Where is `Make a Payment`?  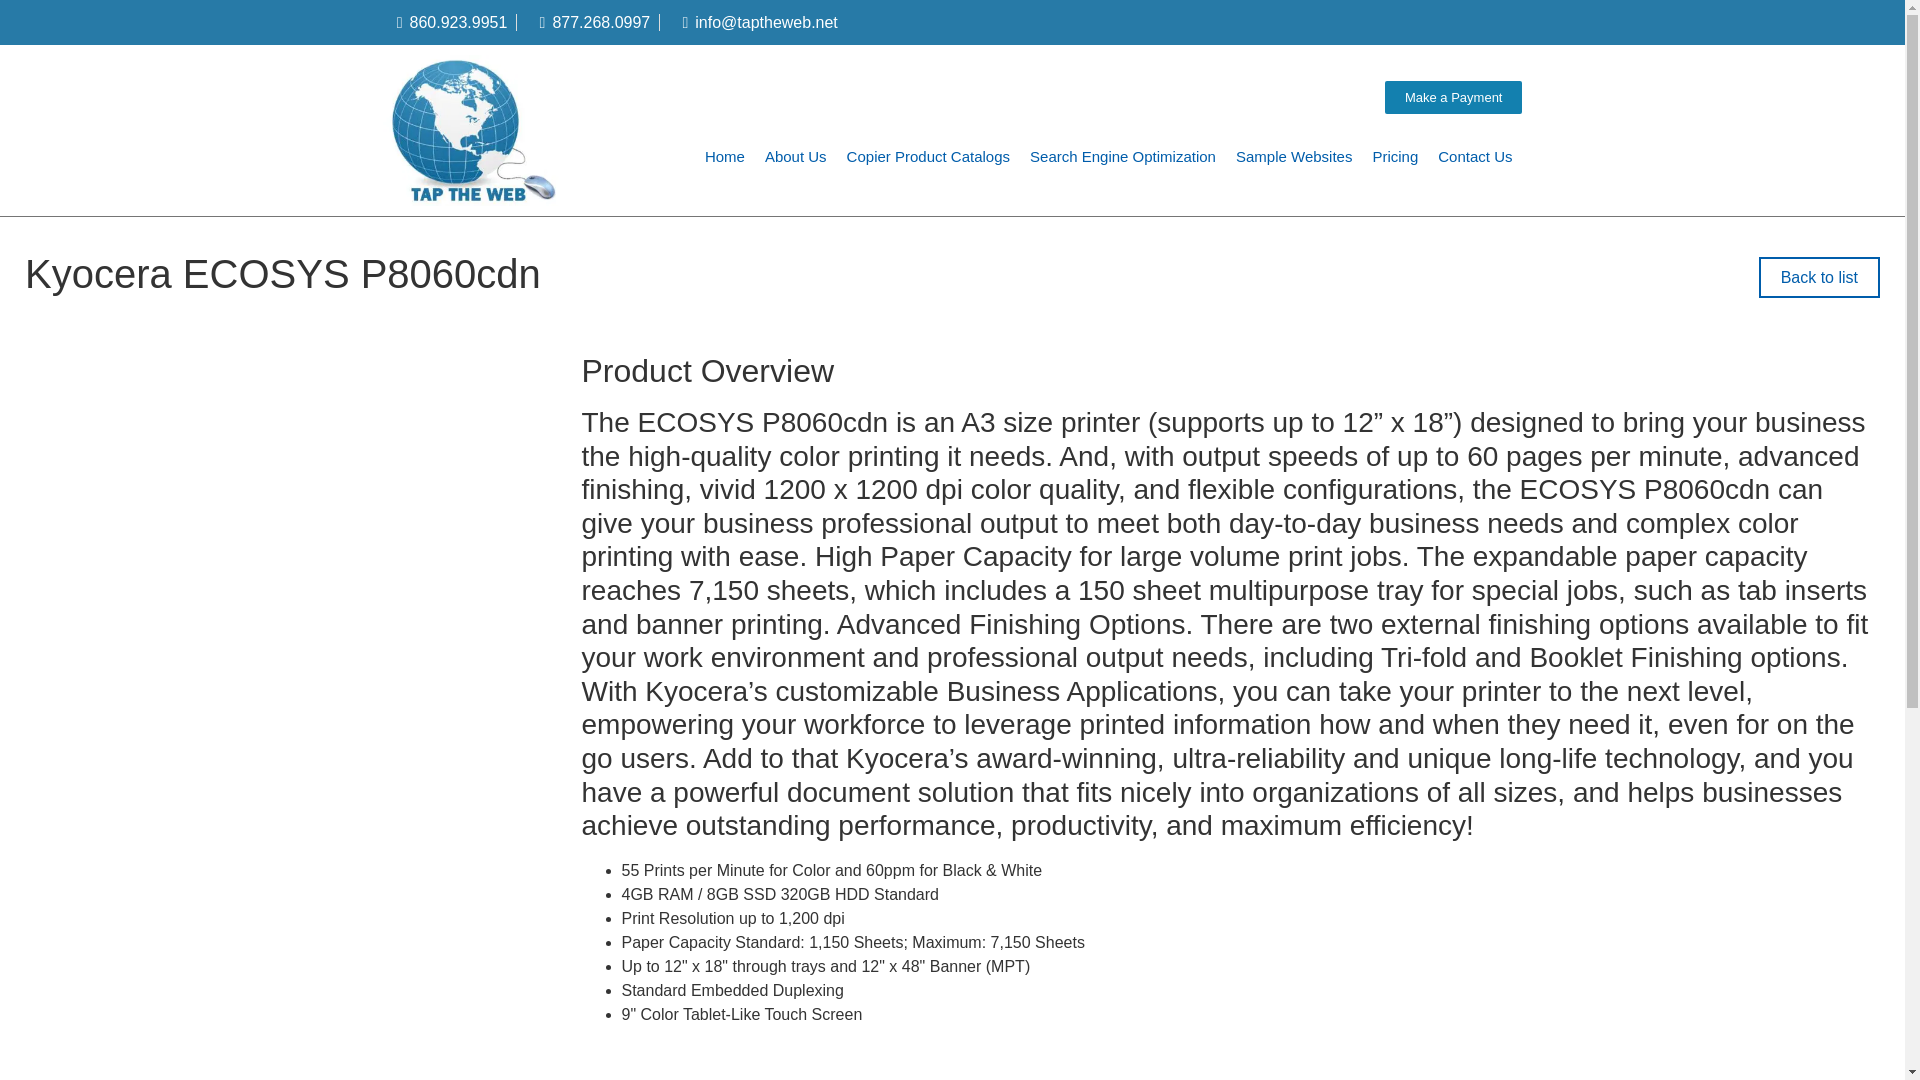 Make a Payment is located at coordinates (1453, 98).